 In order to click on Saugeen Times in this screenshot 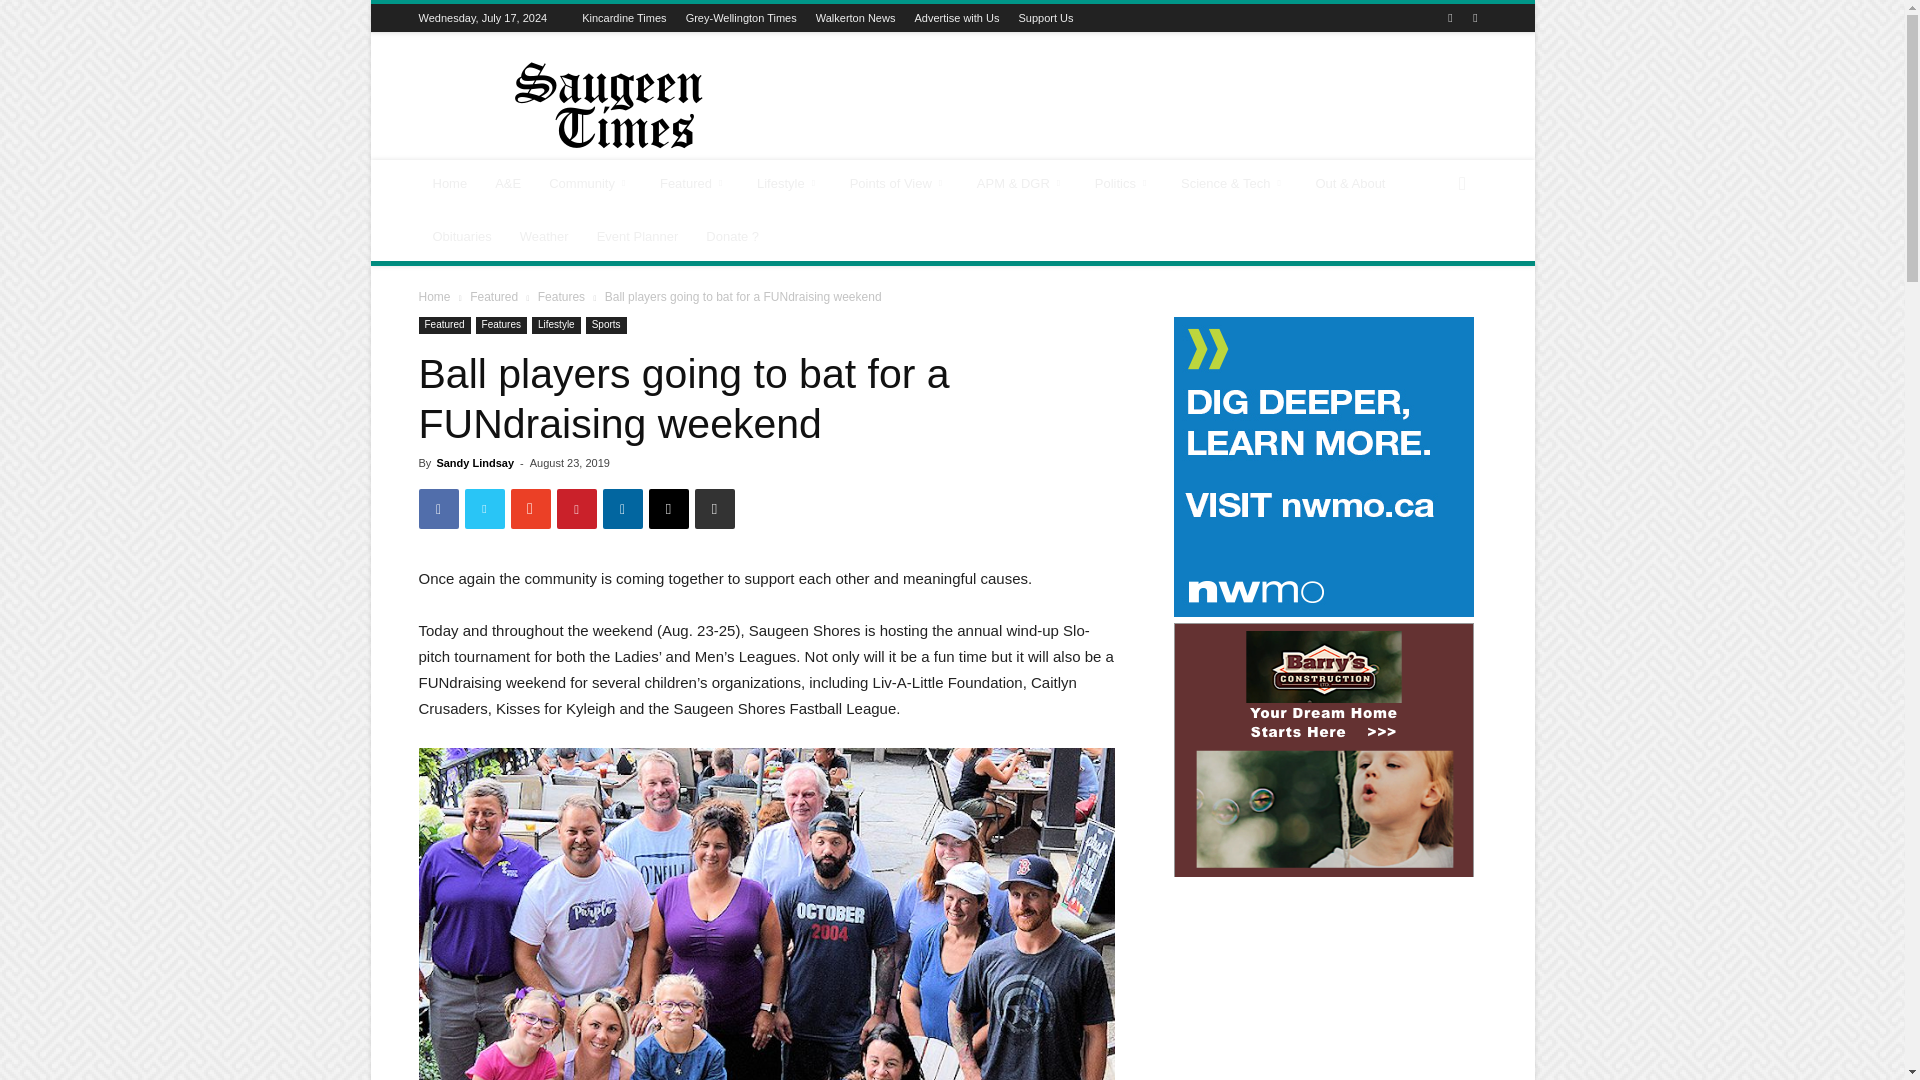, I will do `click(587, 106)`.